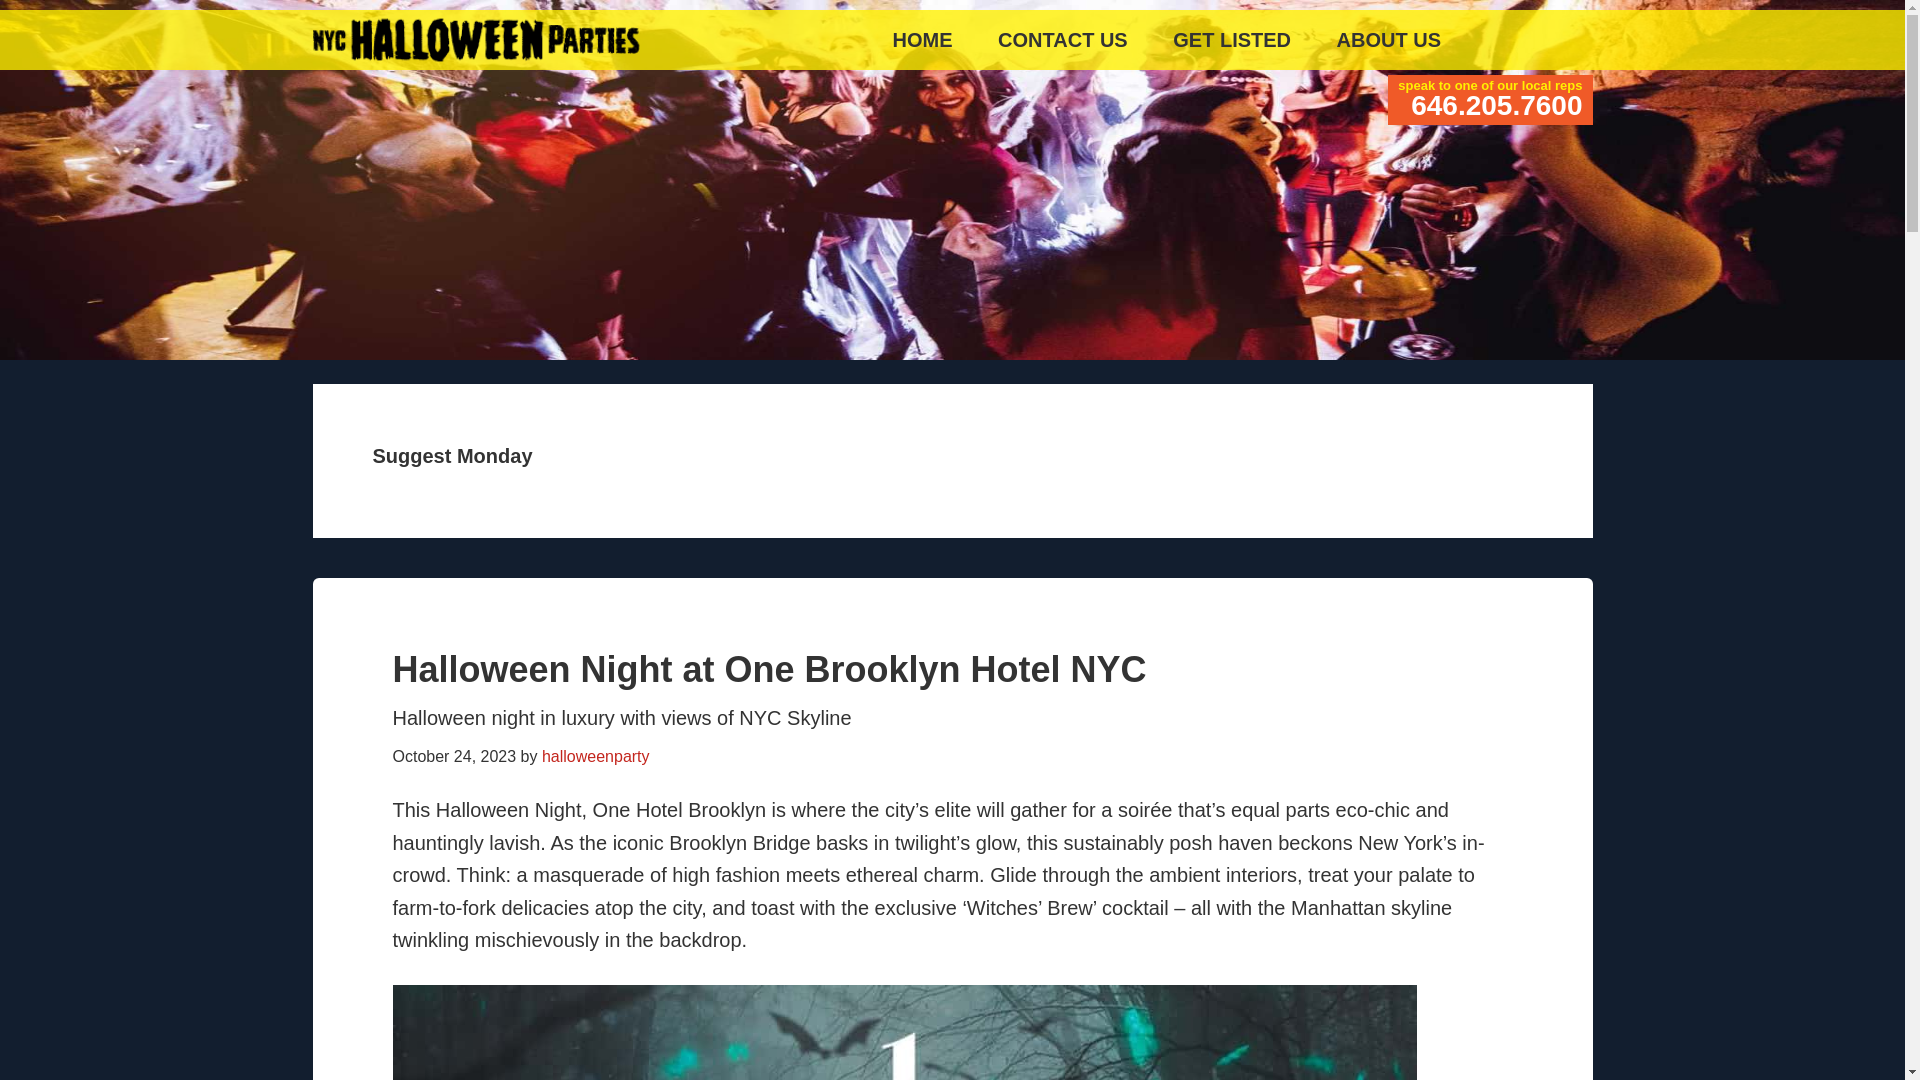 Image resolution: width=1920 pixels, height=1080 pixels. What do you see at coordinates (1232, 40) in the screenshot?
I see `GET LISTED` at bounding box center [1232, 40].